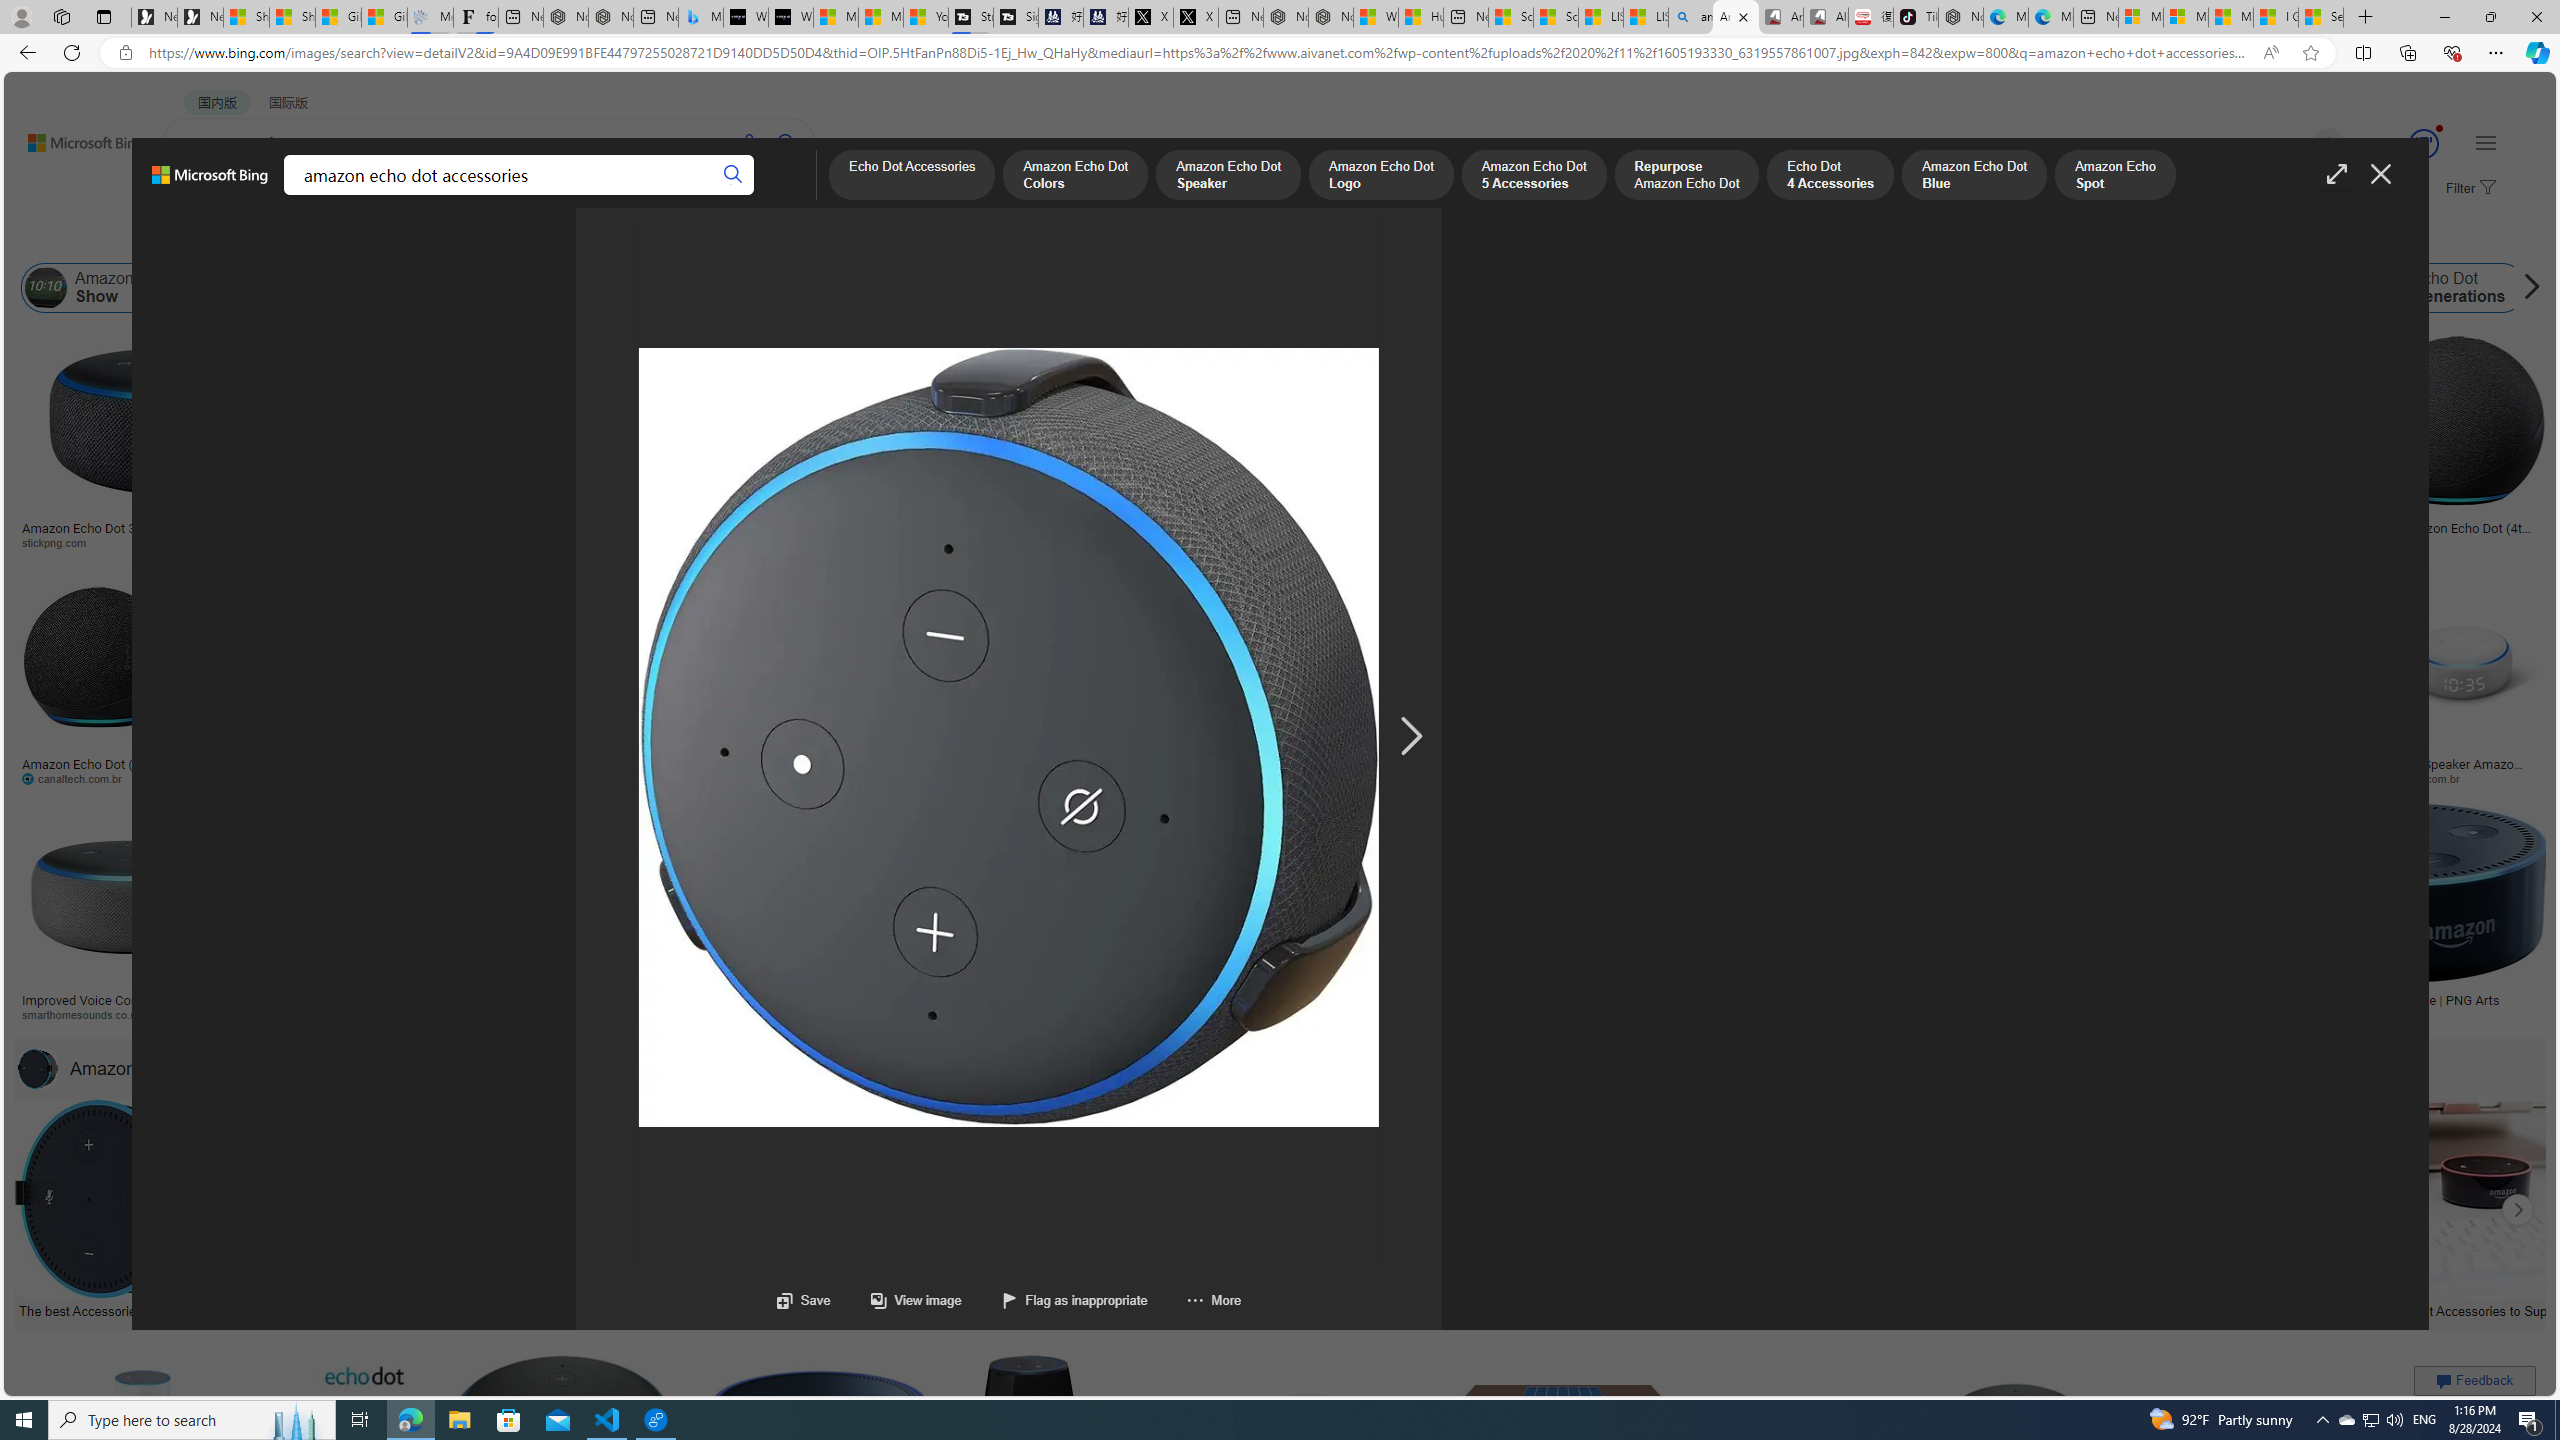  What do you see at coordinates (1227, 176) in the screenshot?
I see `Amazon Echo Dot Speaker` at bounding box center [1227, 176].